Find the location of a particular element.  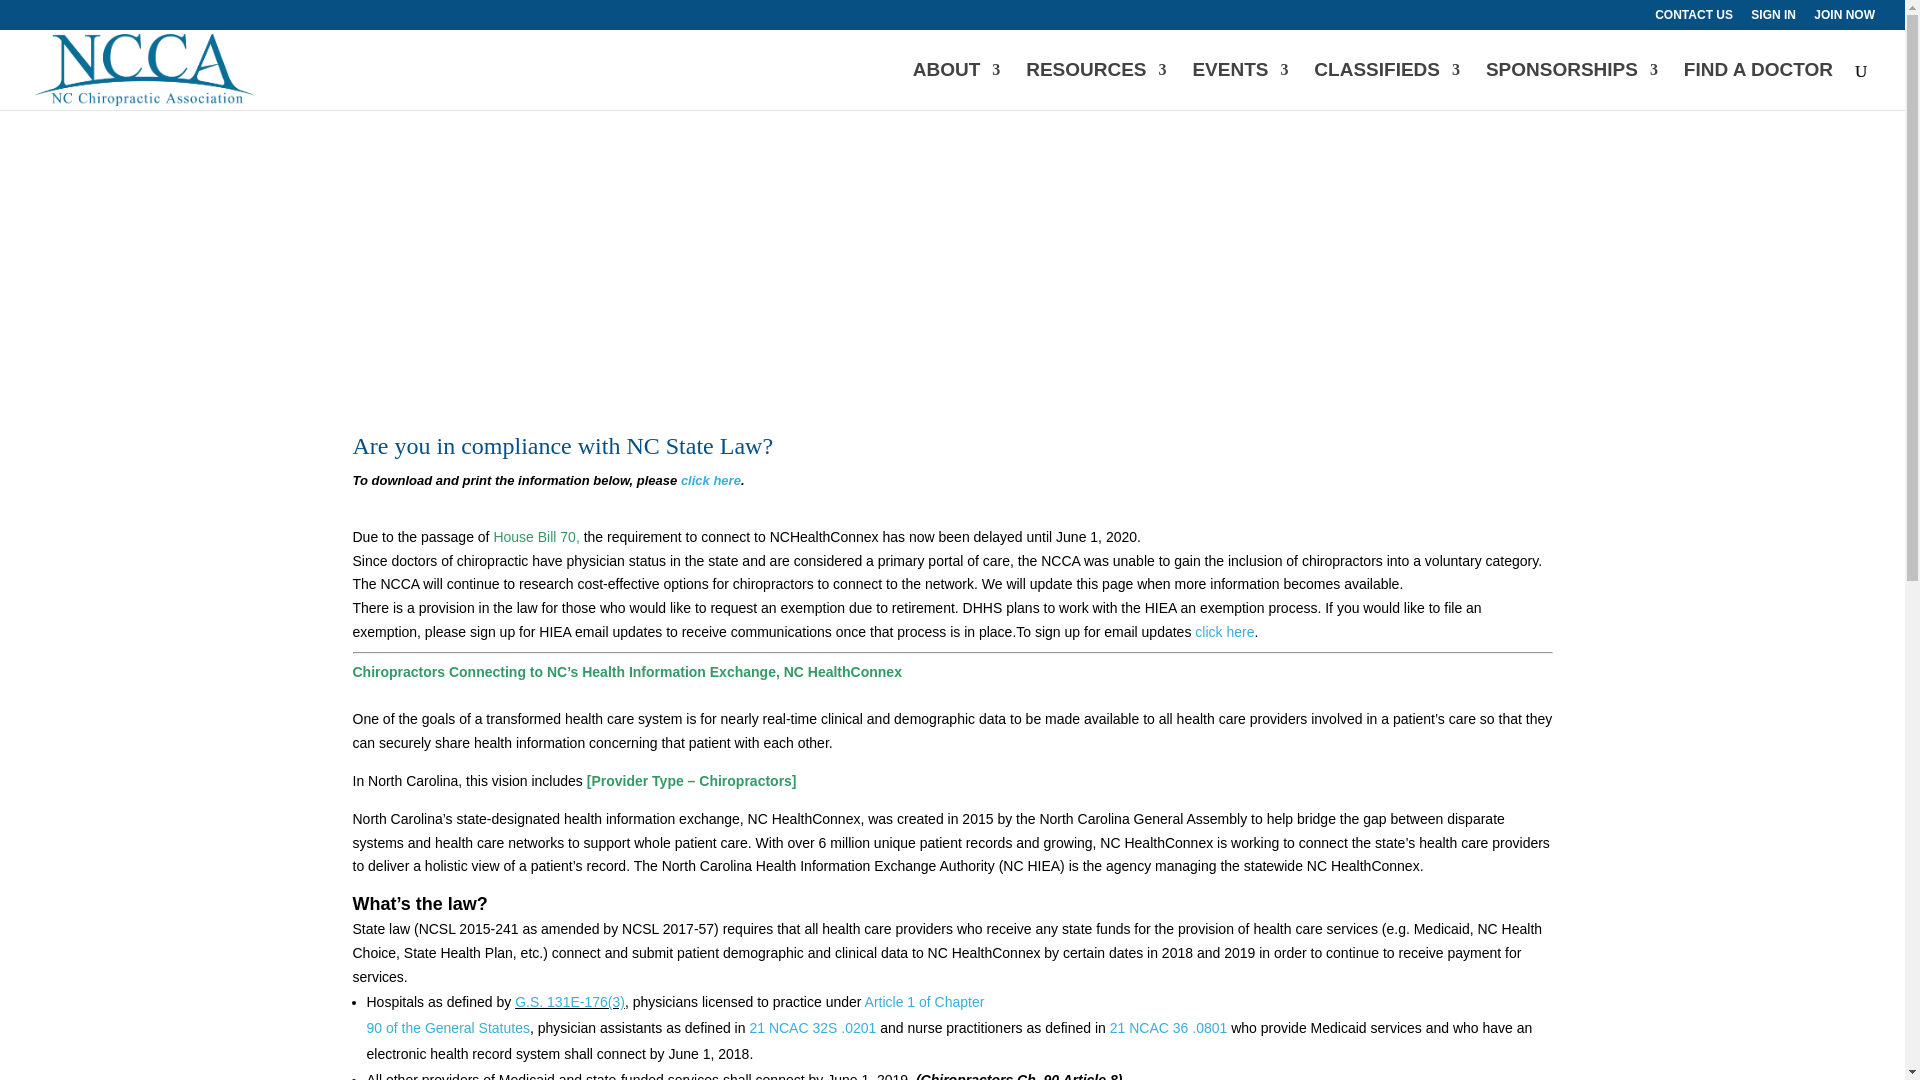

click here is located at coordinates (711, 480).